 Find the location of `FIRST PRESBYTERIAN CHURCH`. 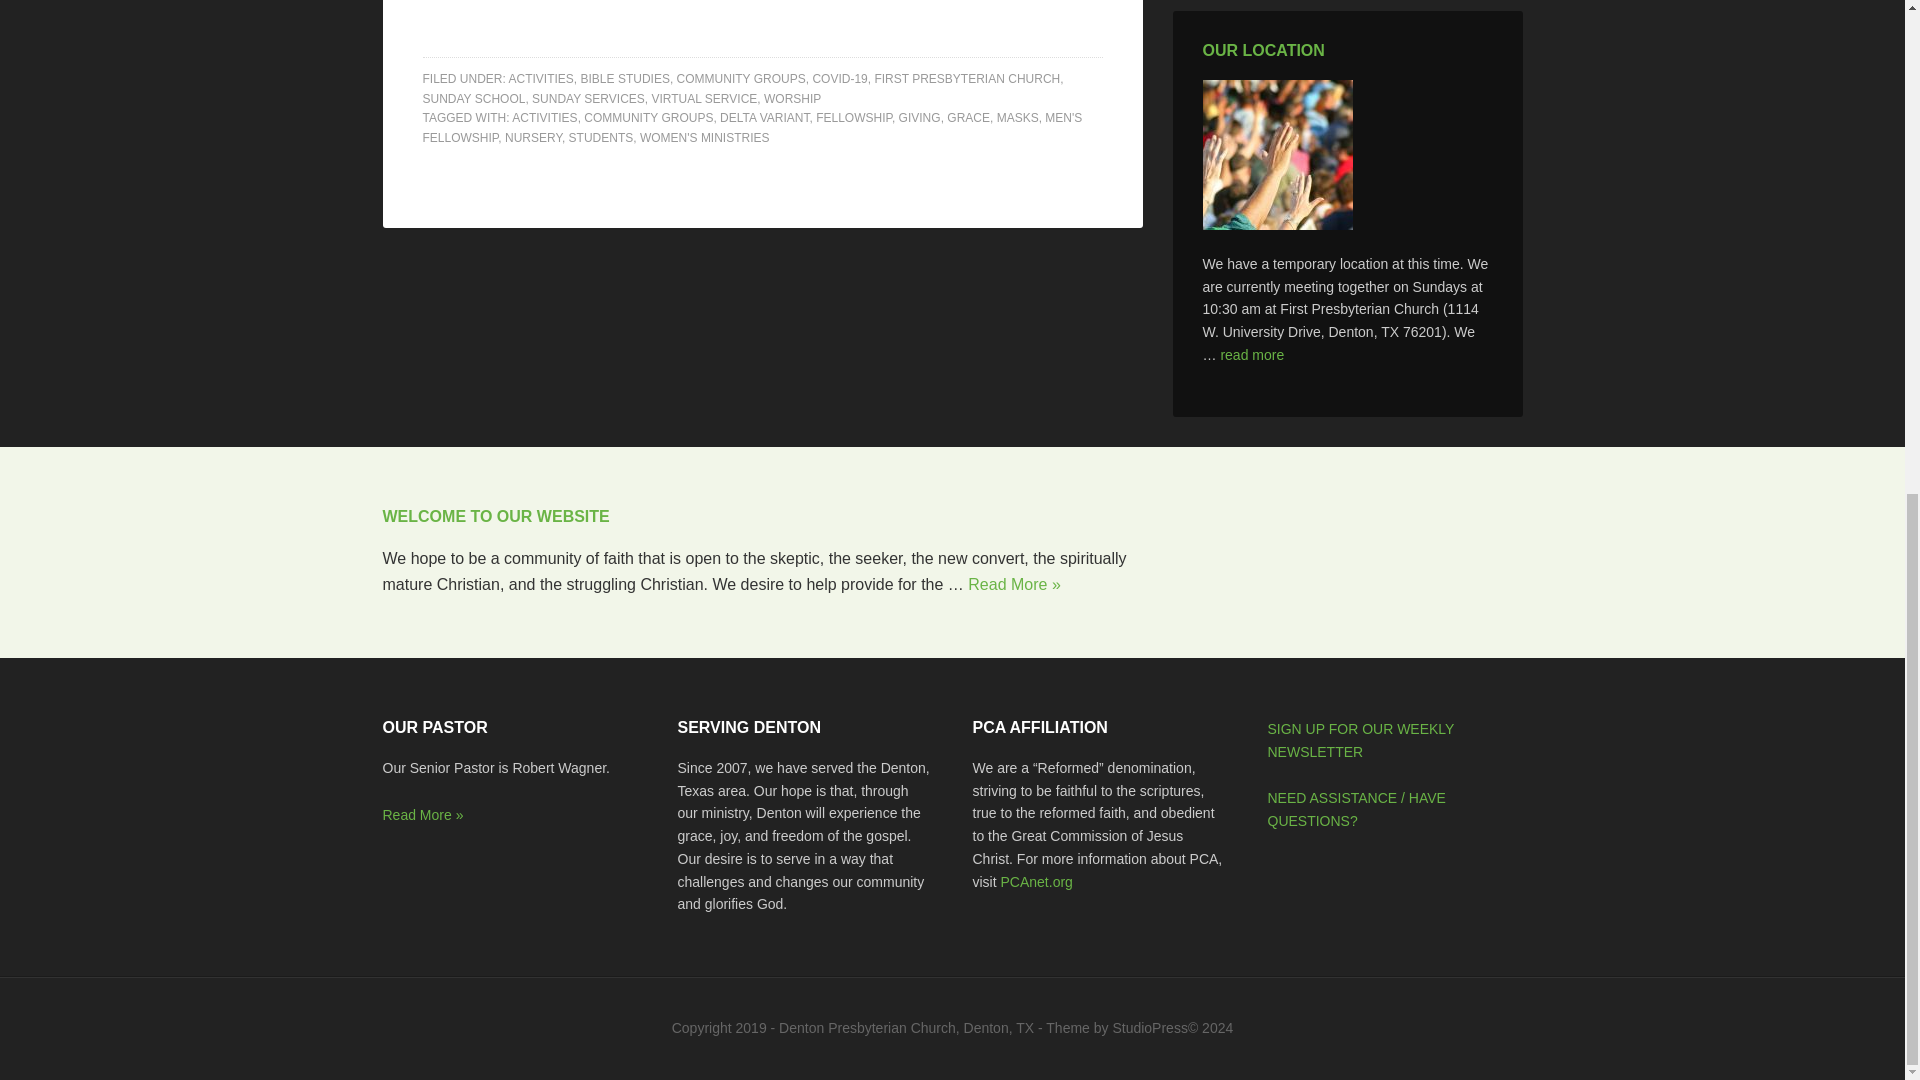

FIRST PRESBYTERIAN CHURCH is located at coordinates (966, 79).